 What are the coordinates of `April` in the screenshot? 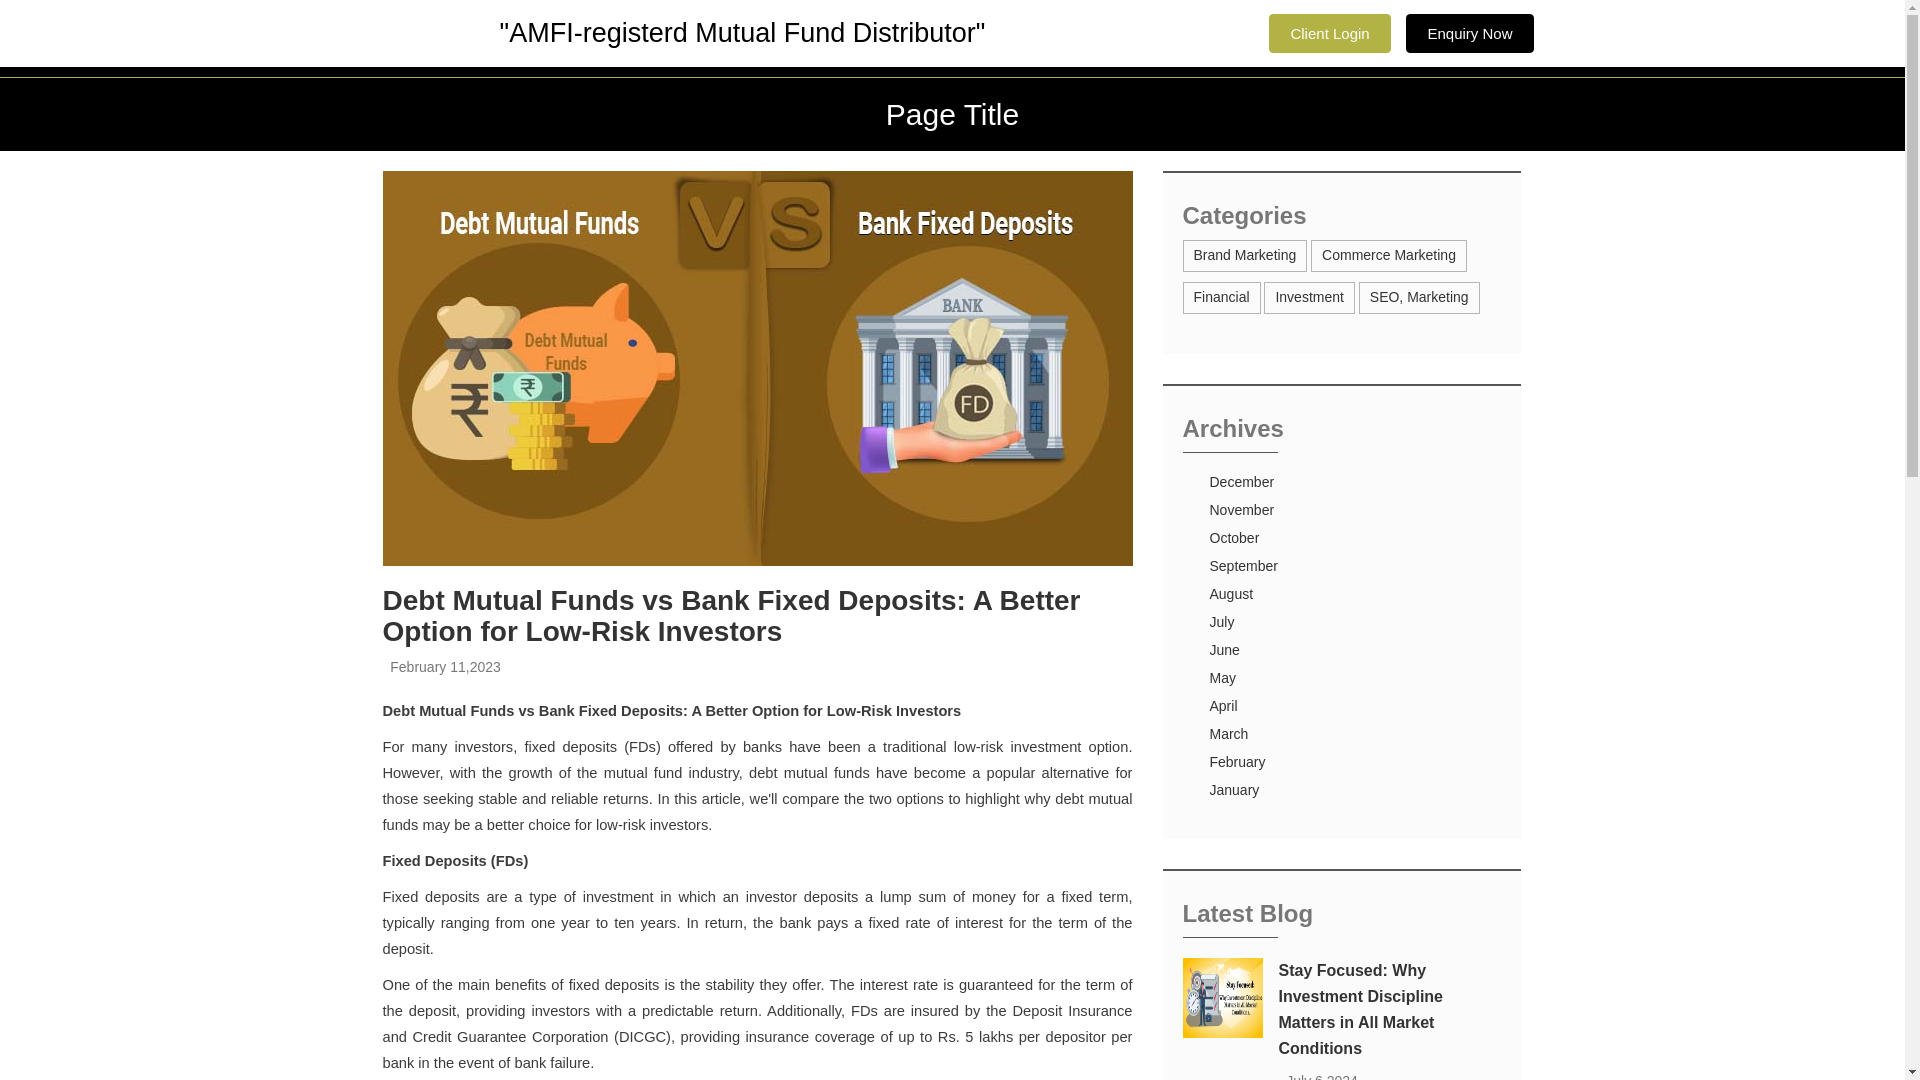 It's located at (1224, 705).